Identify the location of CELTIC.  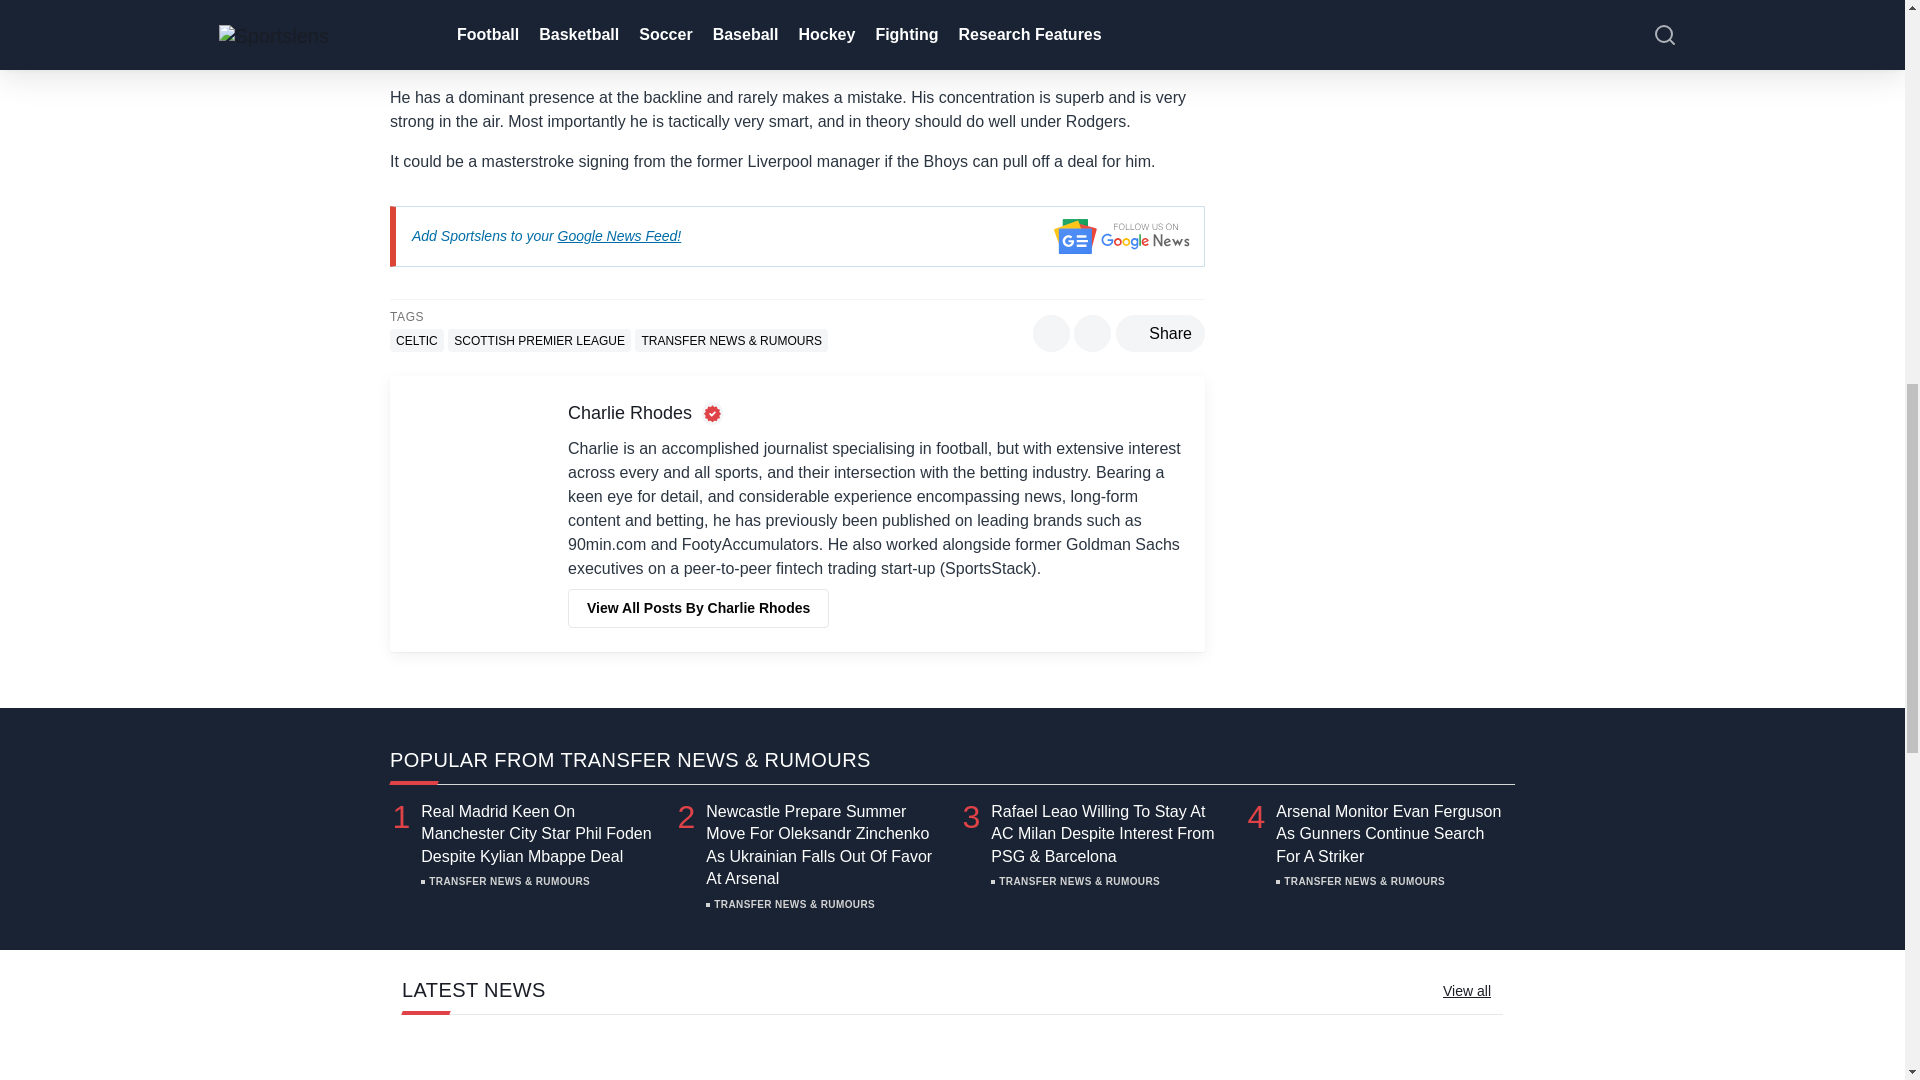
(416, 340).